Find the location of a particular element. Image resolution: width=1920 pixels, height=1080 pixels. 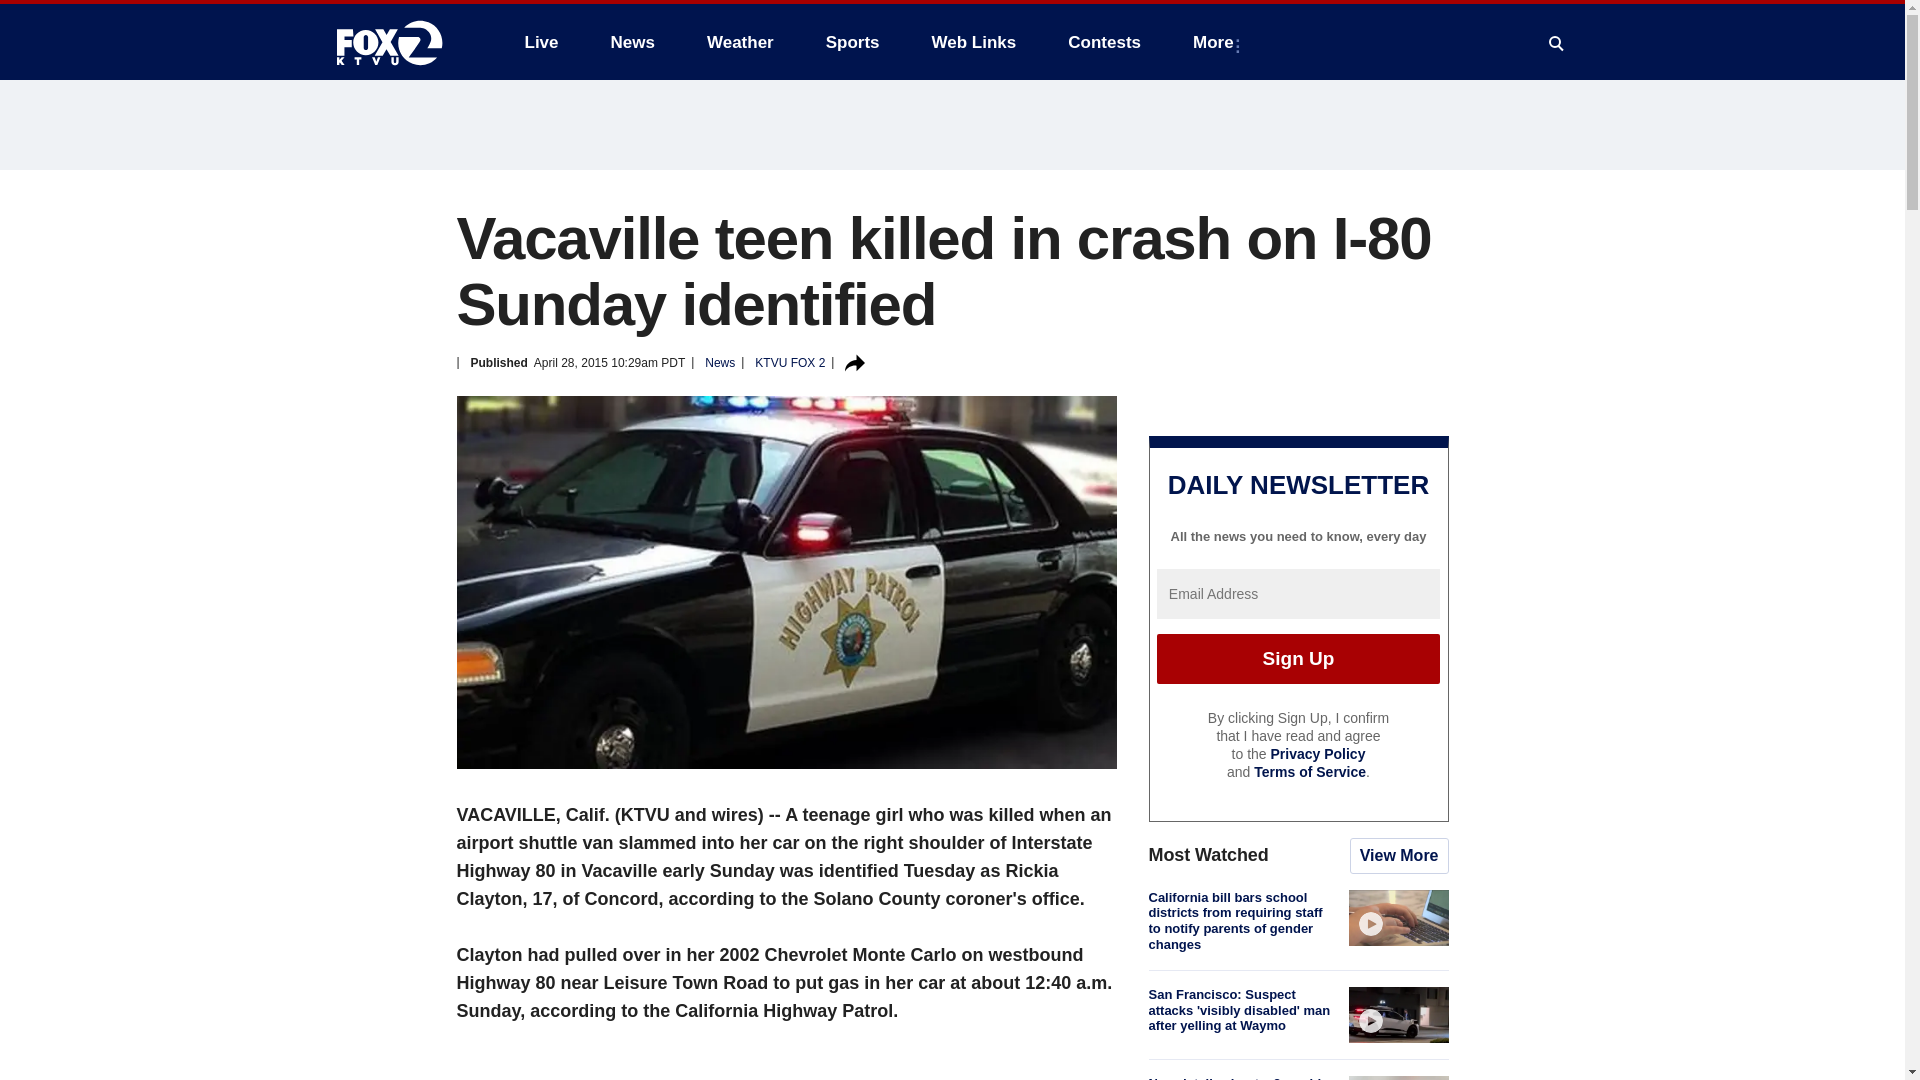

Weather is located at coordinates (740, 42).